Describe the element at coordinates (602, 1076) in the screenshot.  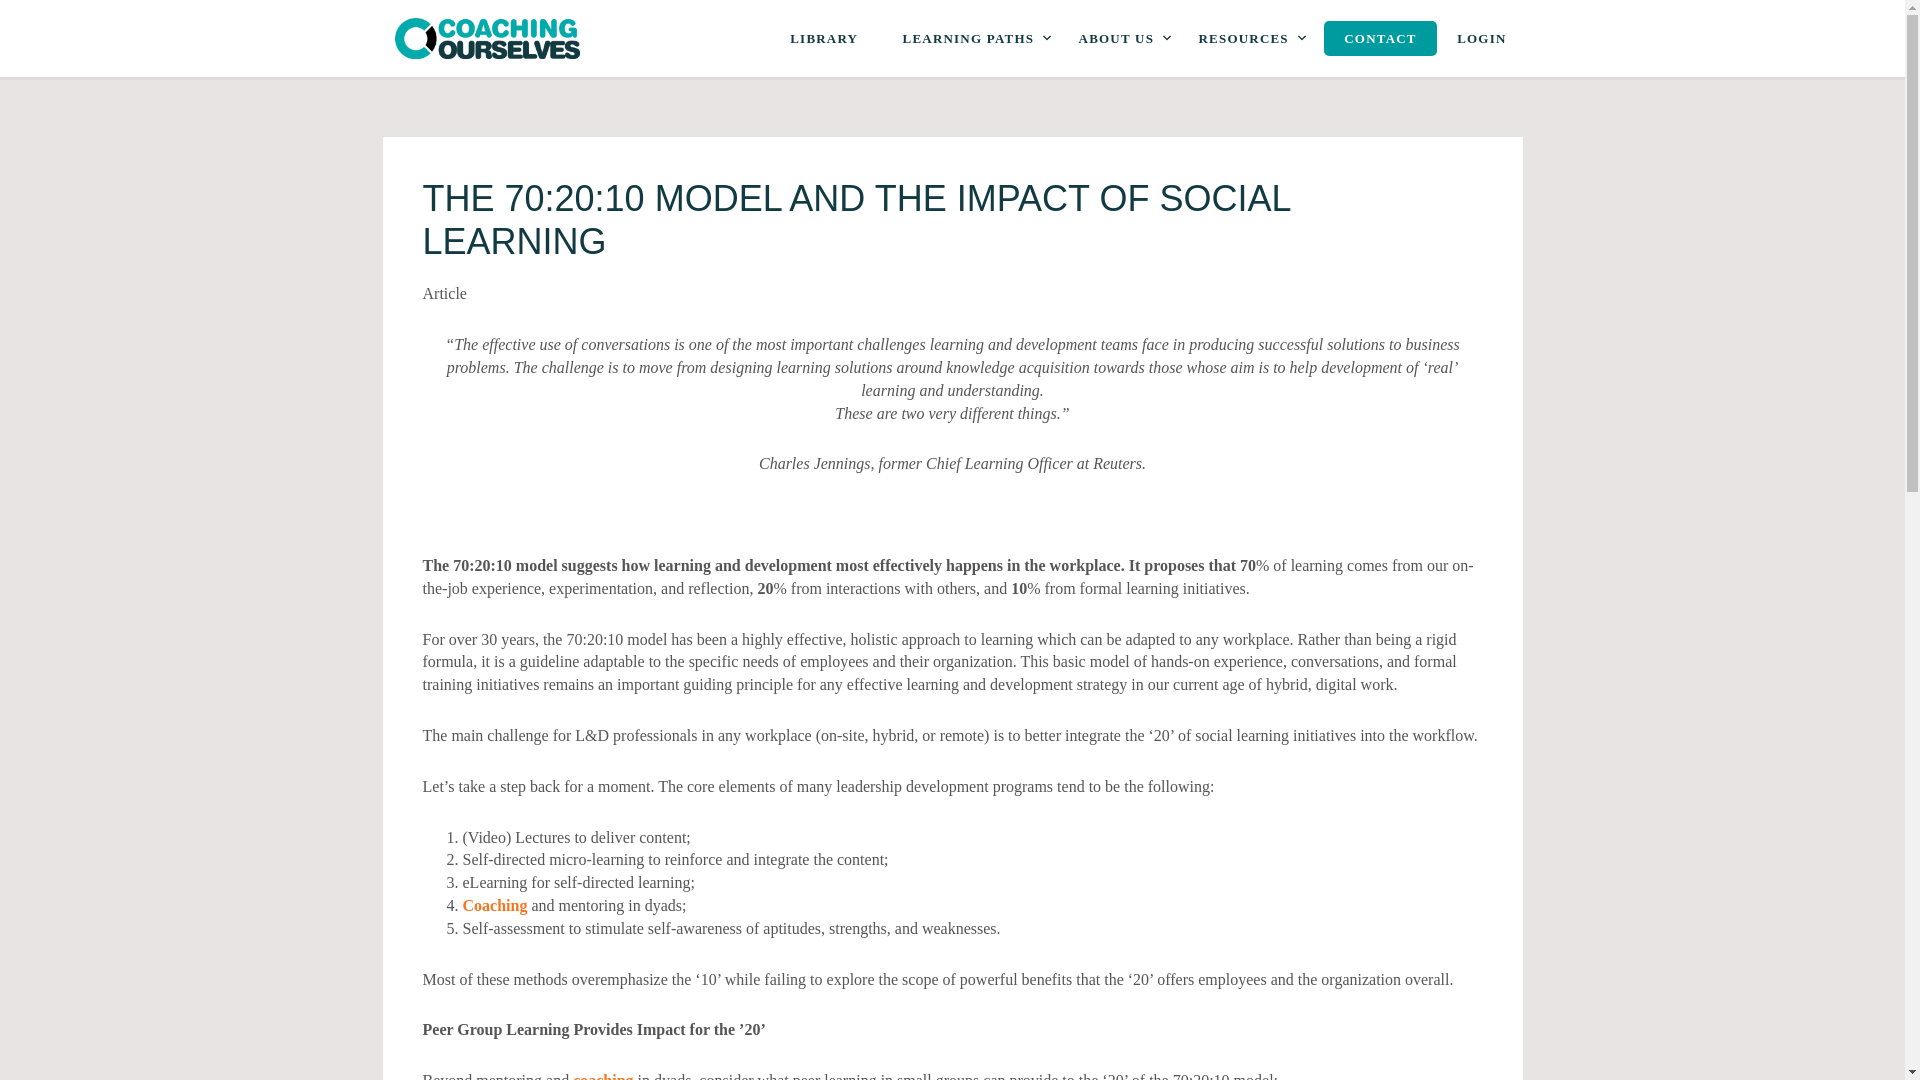
I see `coaching` at that location.